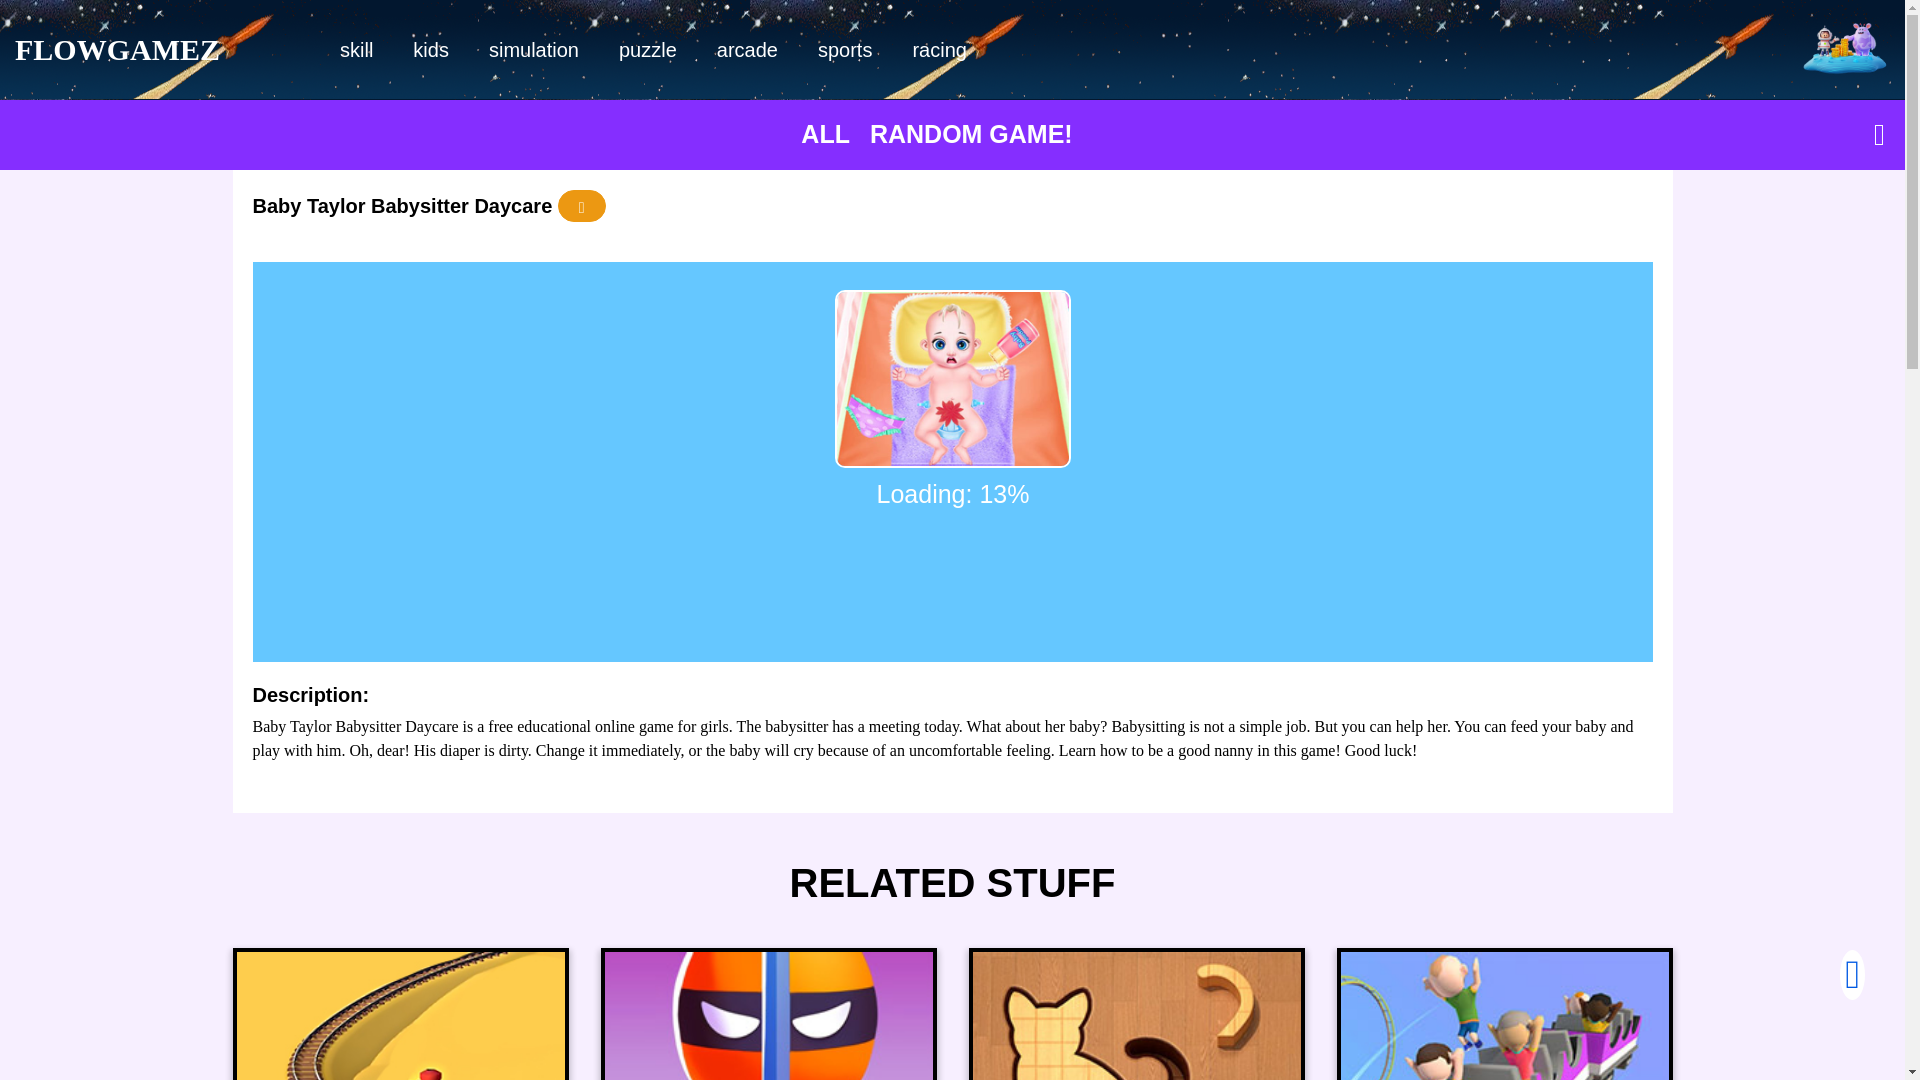 The height and width of the screenshot is (1080, 1920). What do you see at coordinates (747, 50) in the screenshot?
I see `arcade` at bounding box center [747, 50].